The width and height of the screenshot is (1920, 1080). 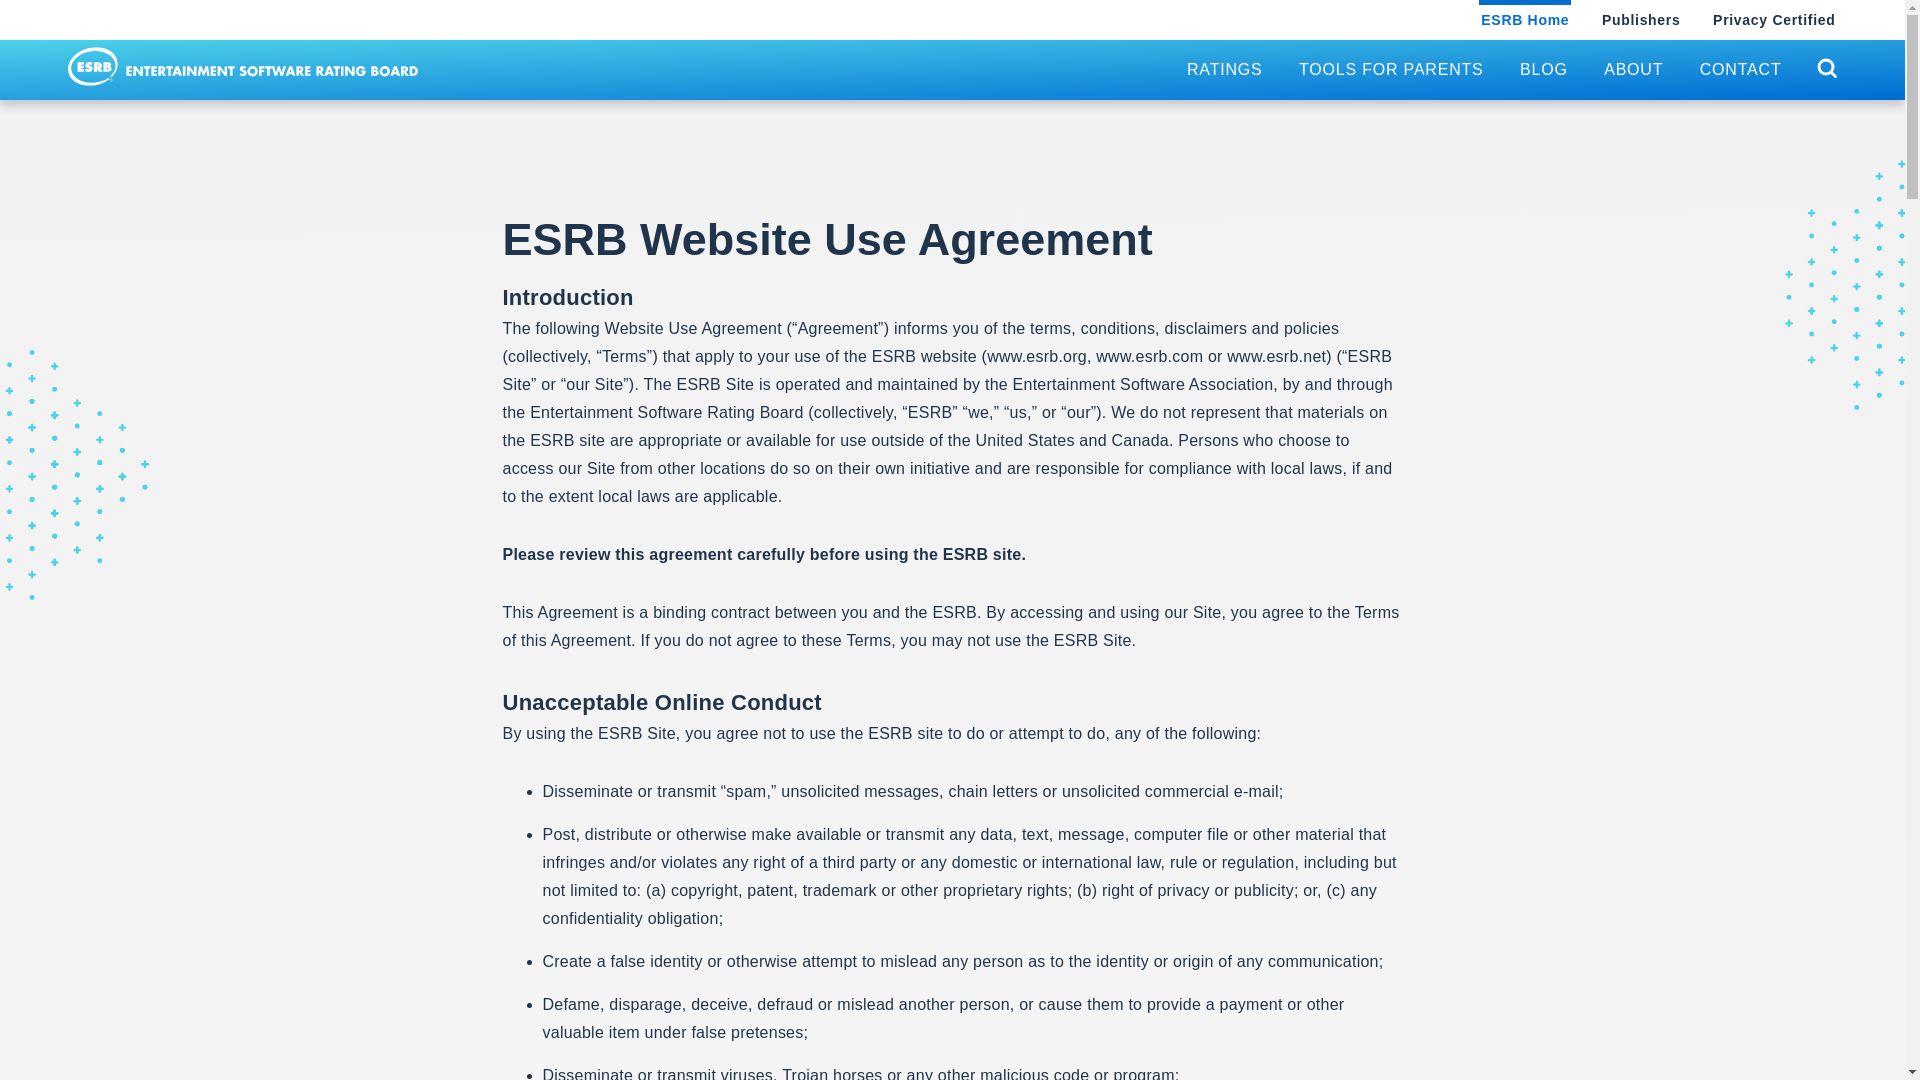 I want to click on BLOG, so click(x=1544, y=70).